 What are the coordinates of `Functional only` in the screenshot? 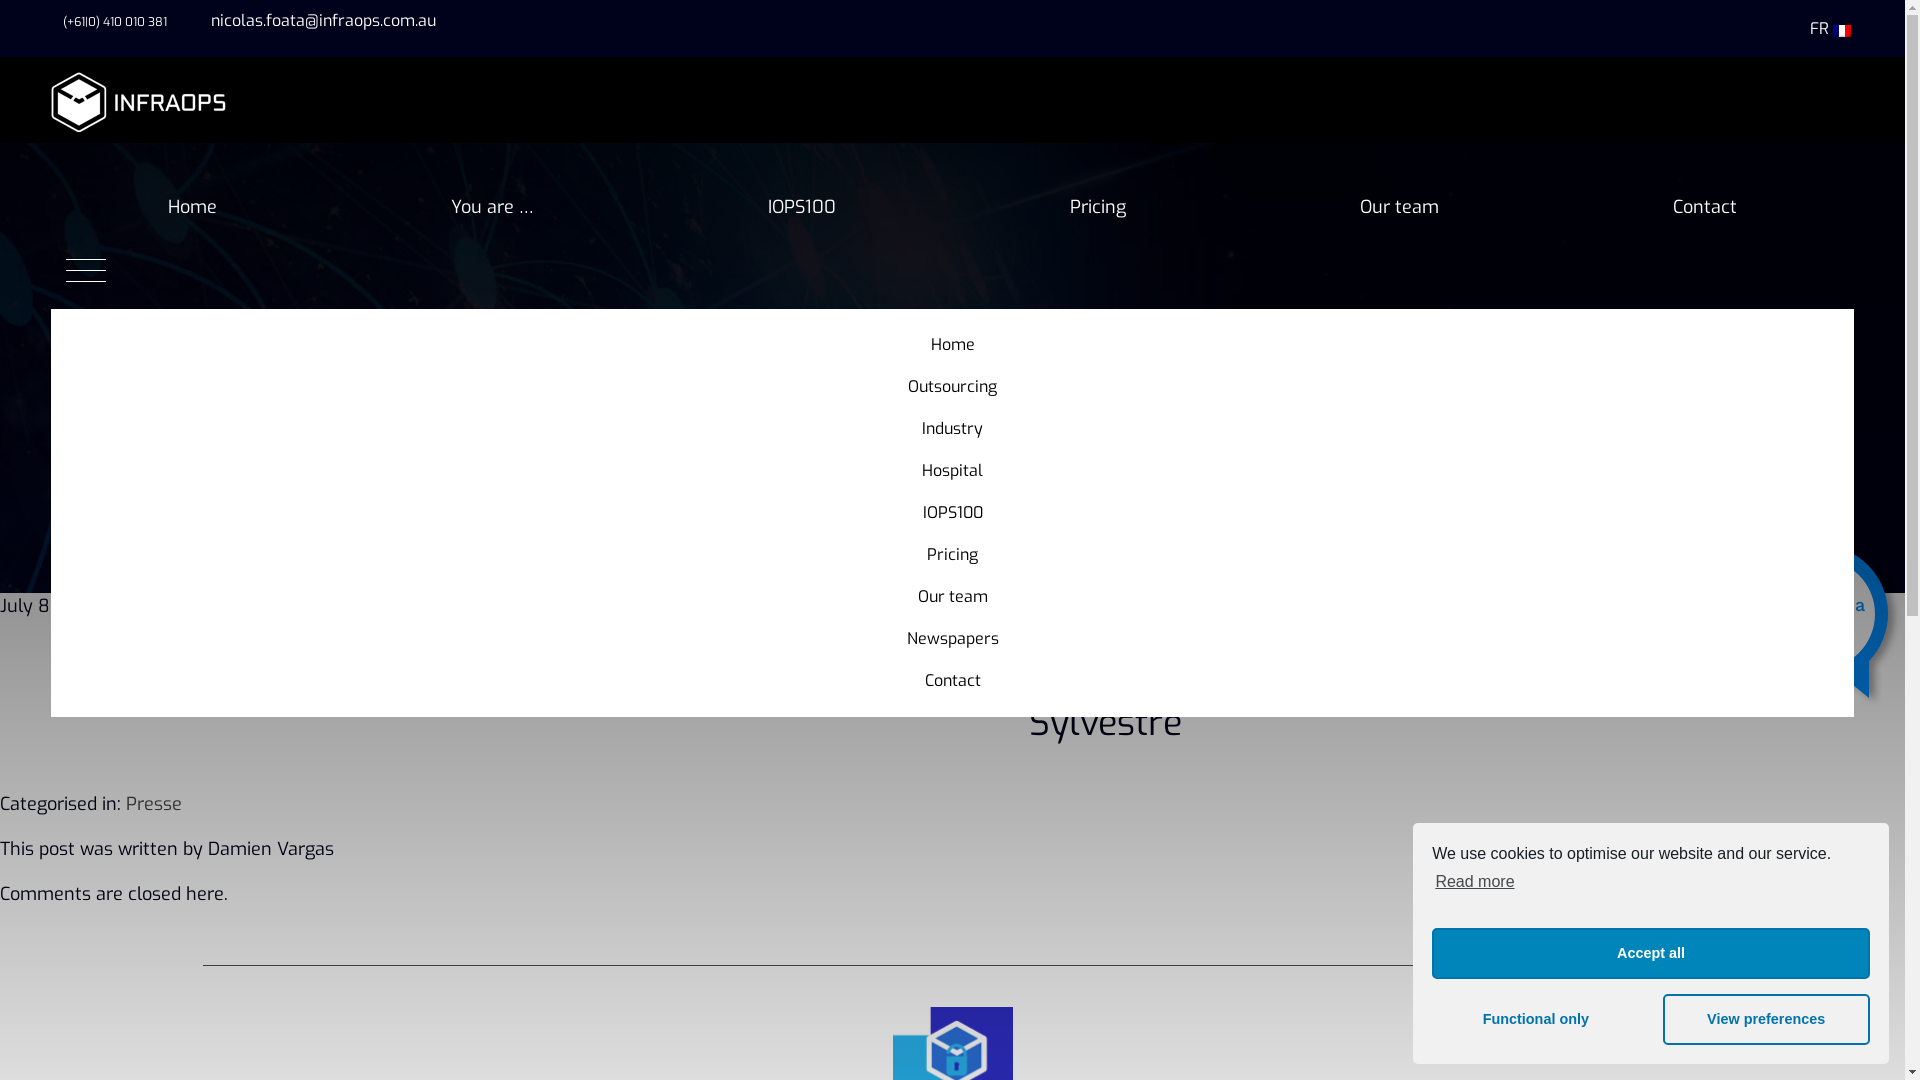 It's located at (1536, 1020).